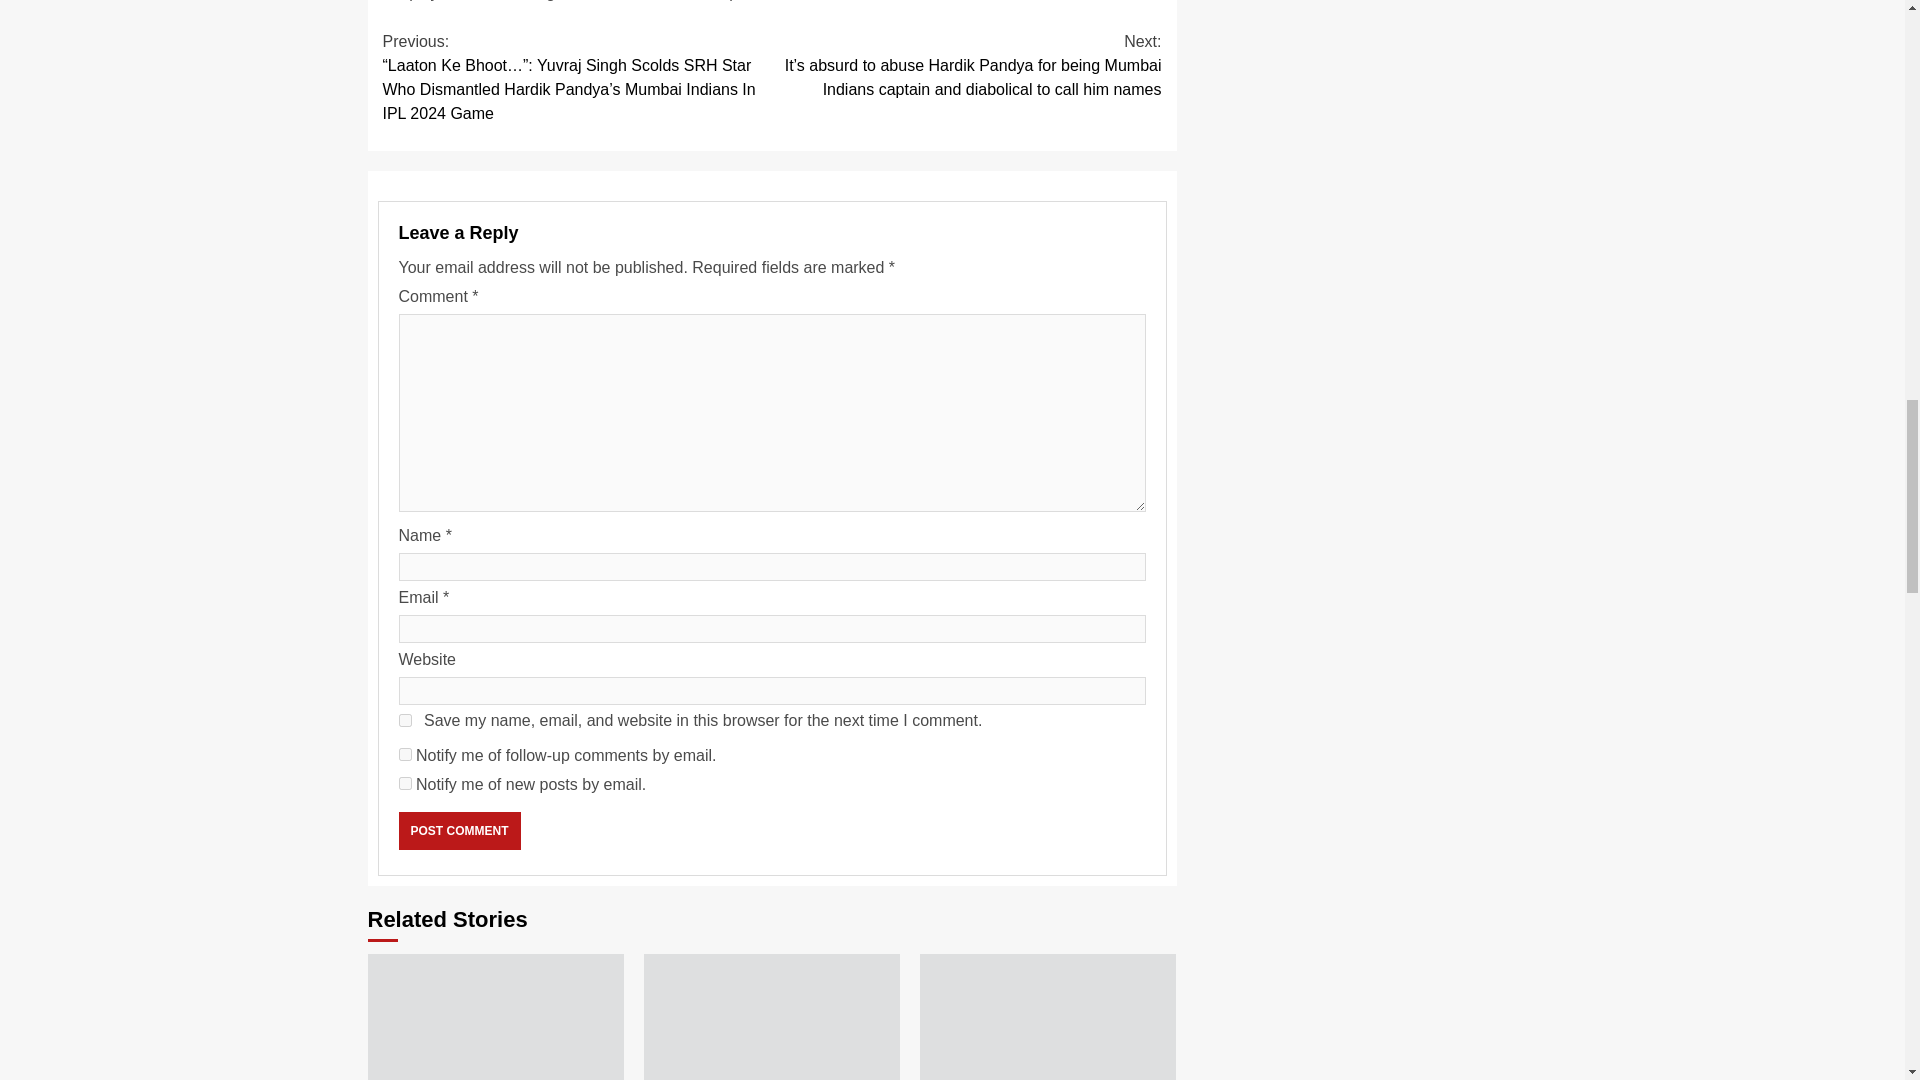 The height and width of the screenshot is (1080, 1920). What do you see at coordinates (404, 782) in the screenshot?
I see `subscribe` at bounding box center [404, 782].